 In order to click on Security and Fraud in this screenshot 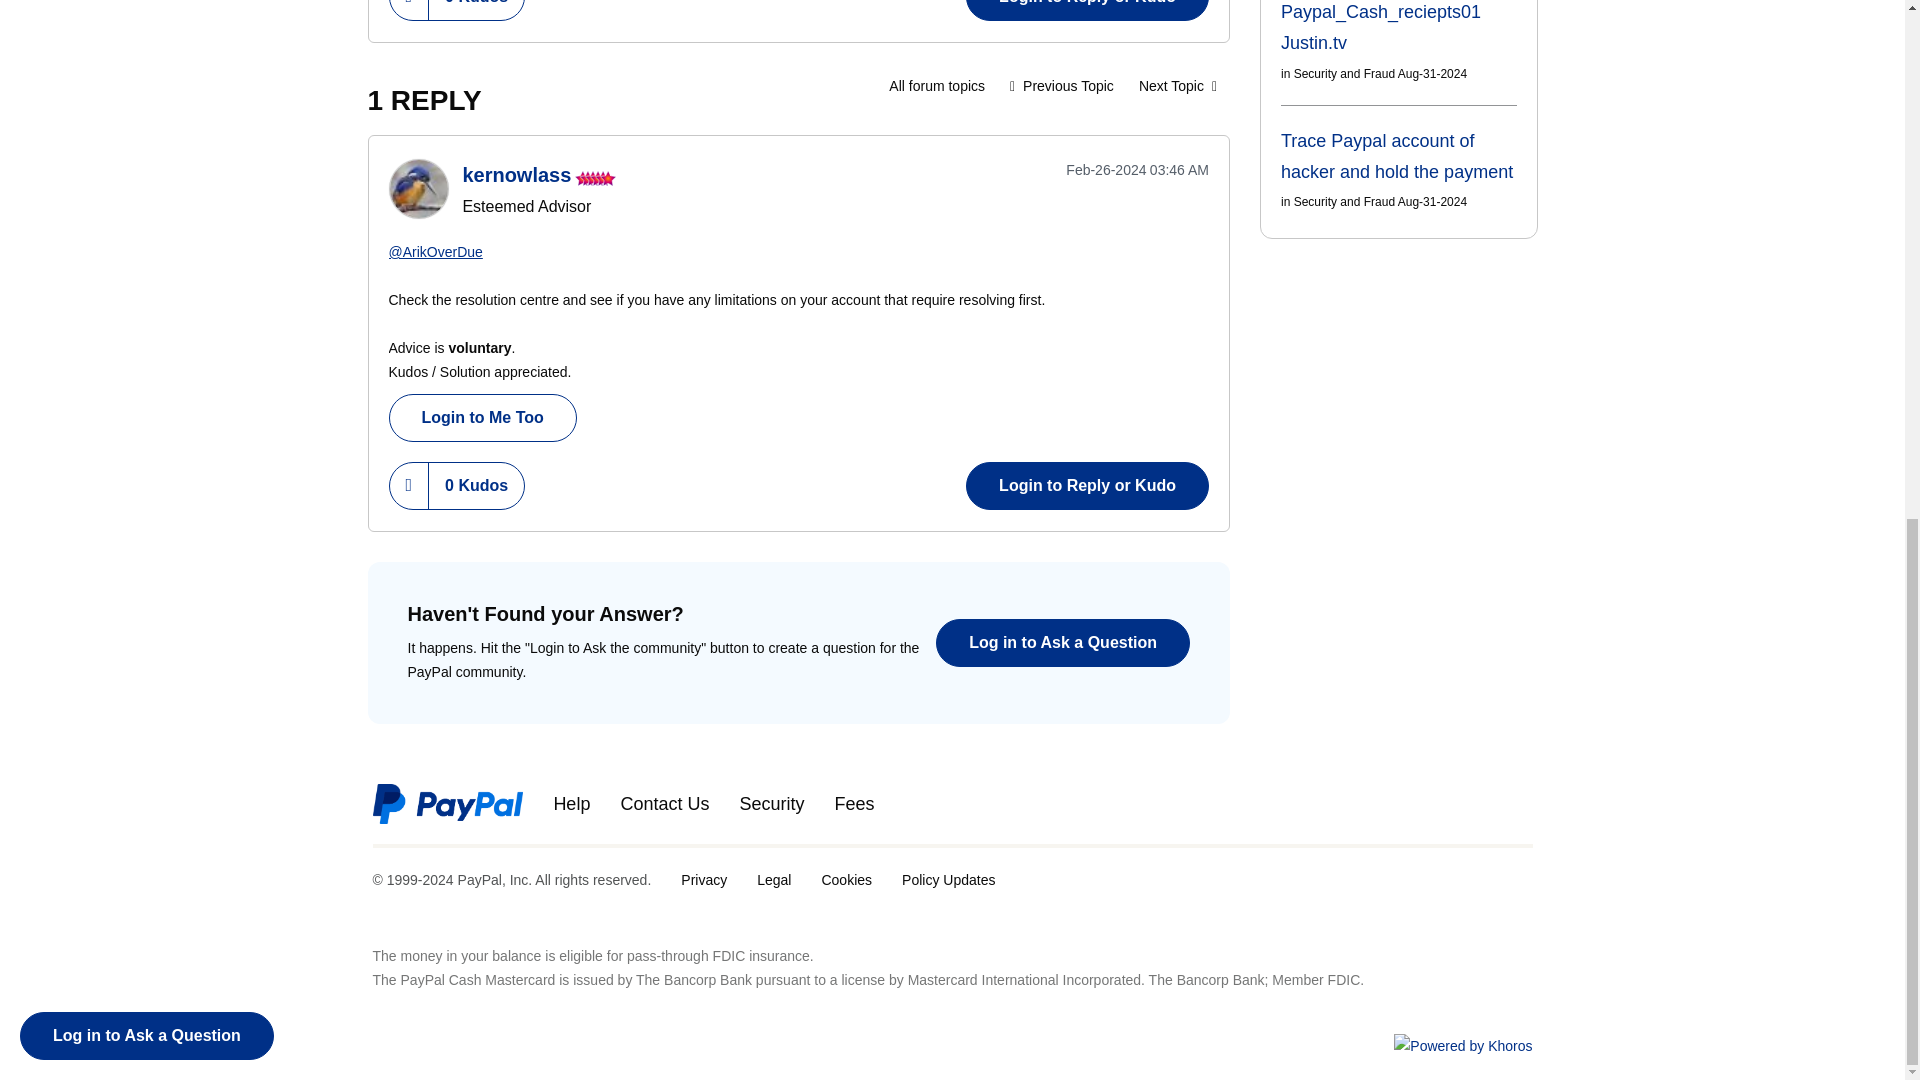, I will do `click(936, 85)`.